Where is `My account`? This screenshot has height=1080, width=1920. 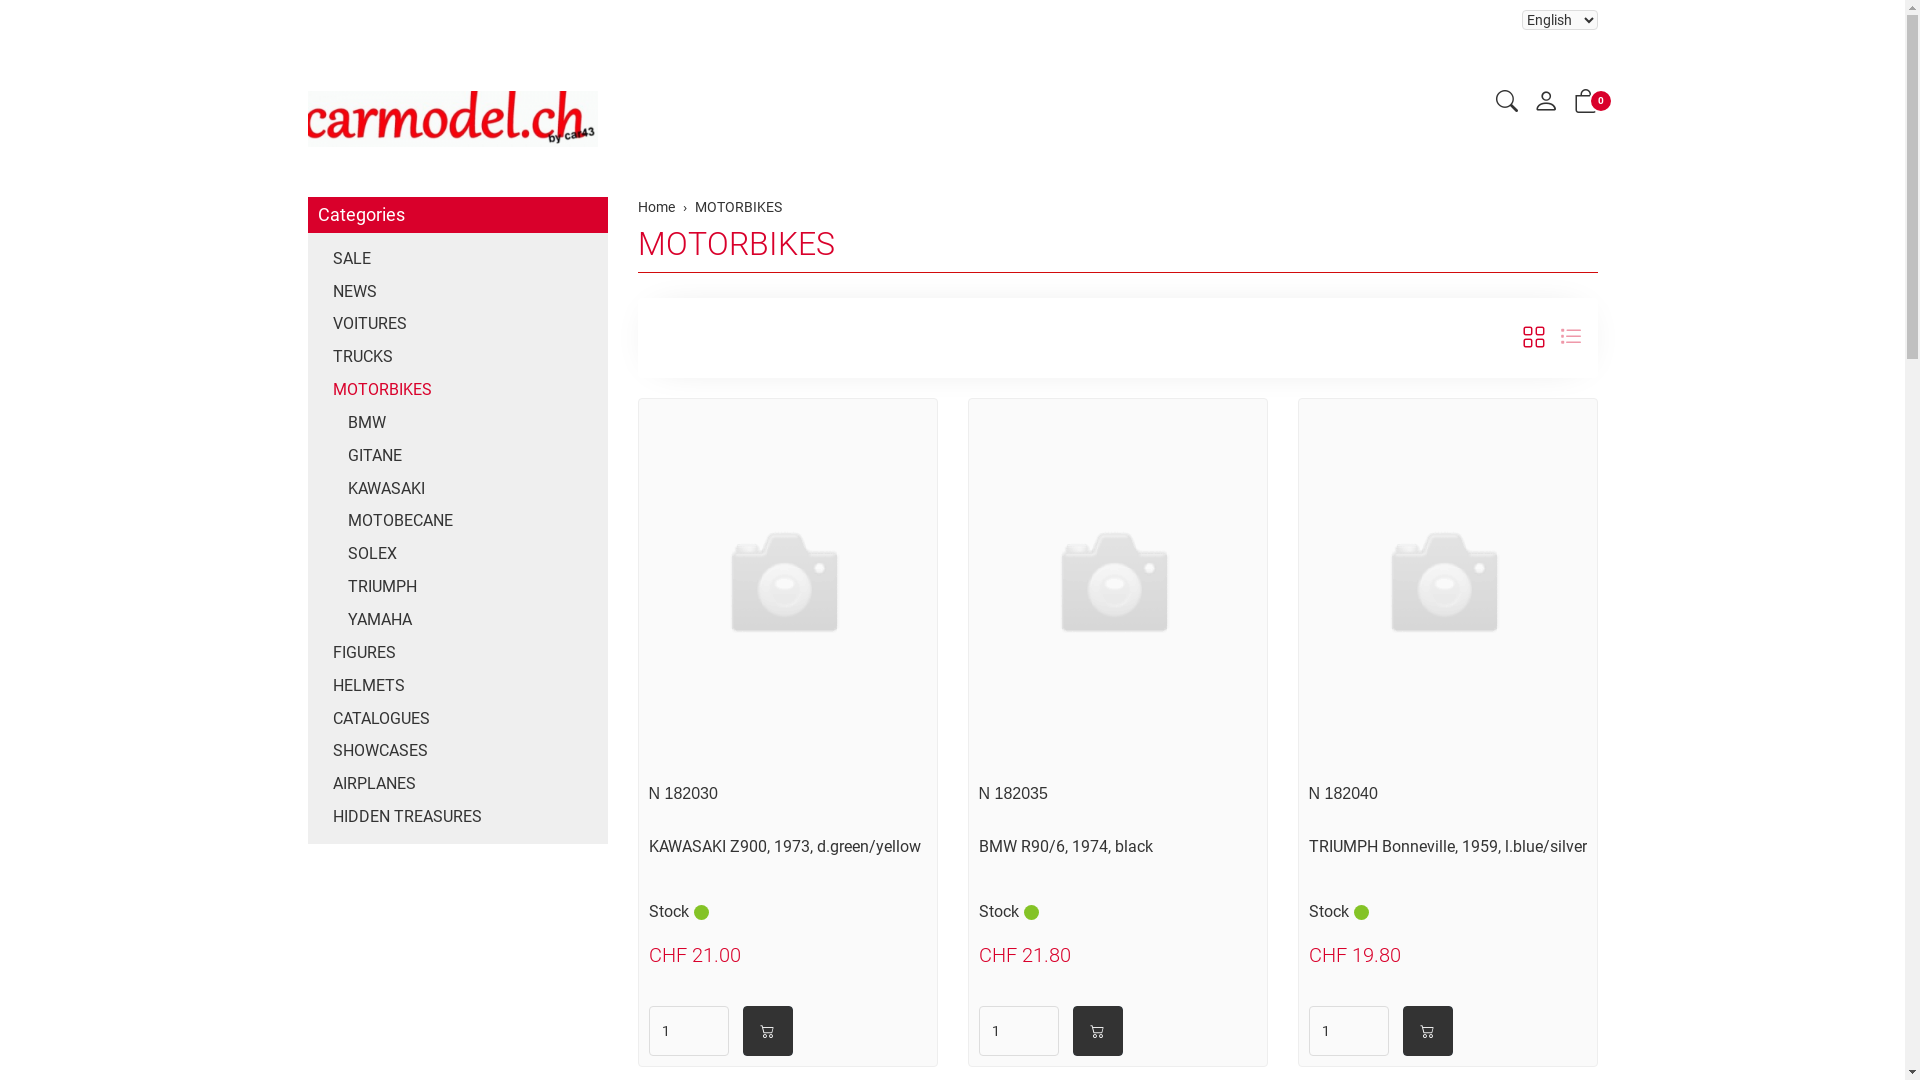
My account is located at coordinates (1545, 106).